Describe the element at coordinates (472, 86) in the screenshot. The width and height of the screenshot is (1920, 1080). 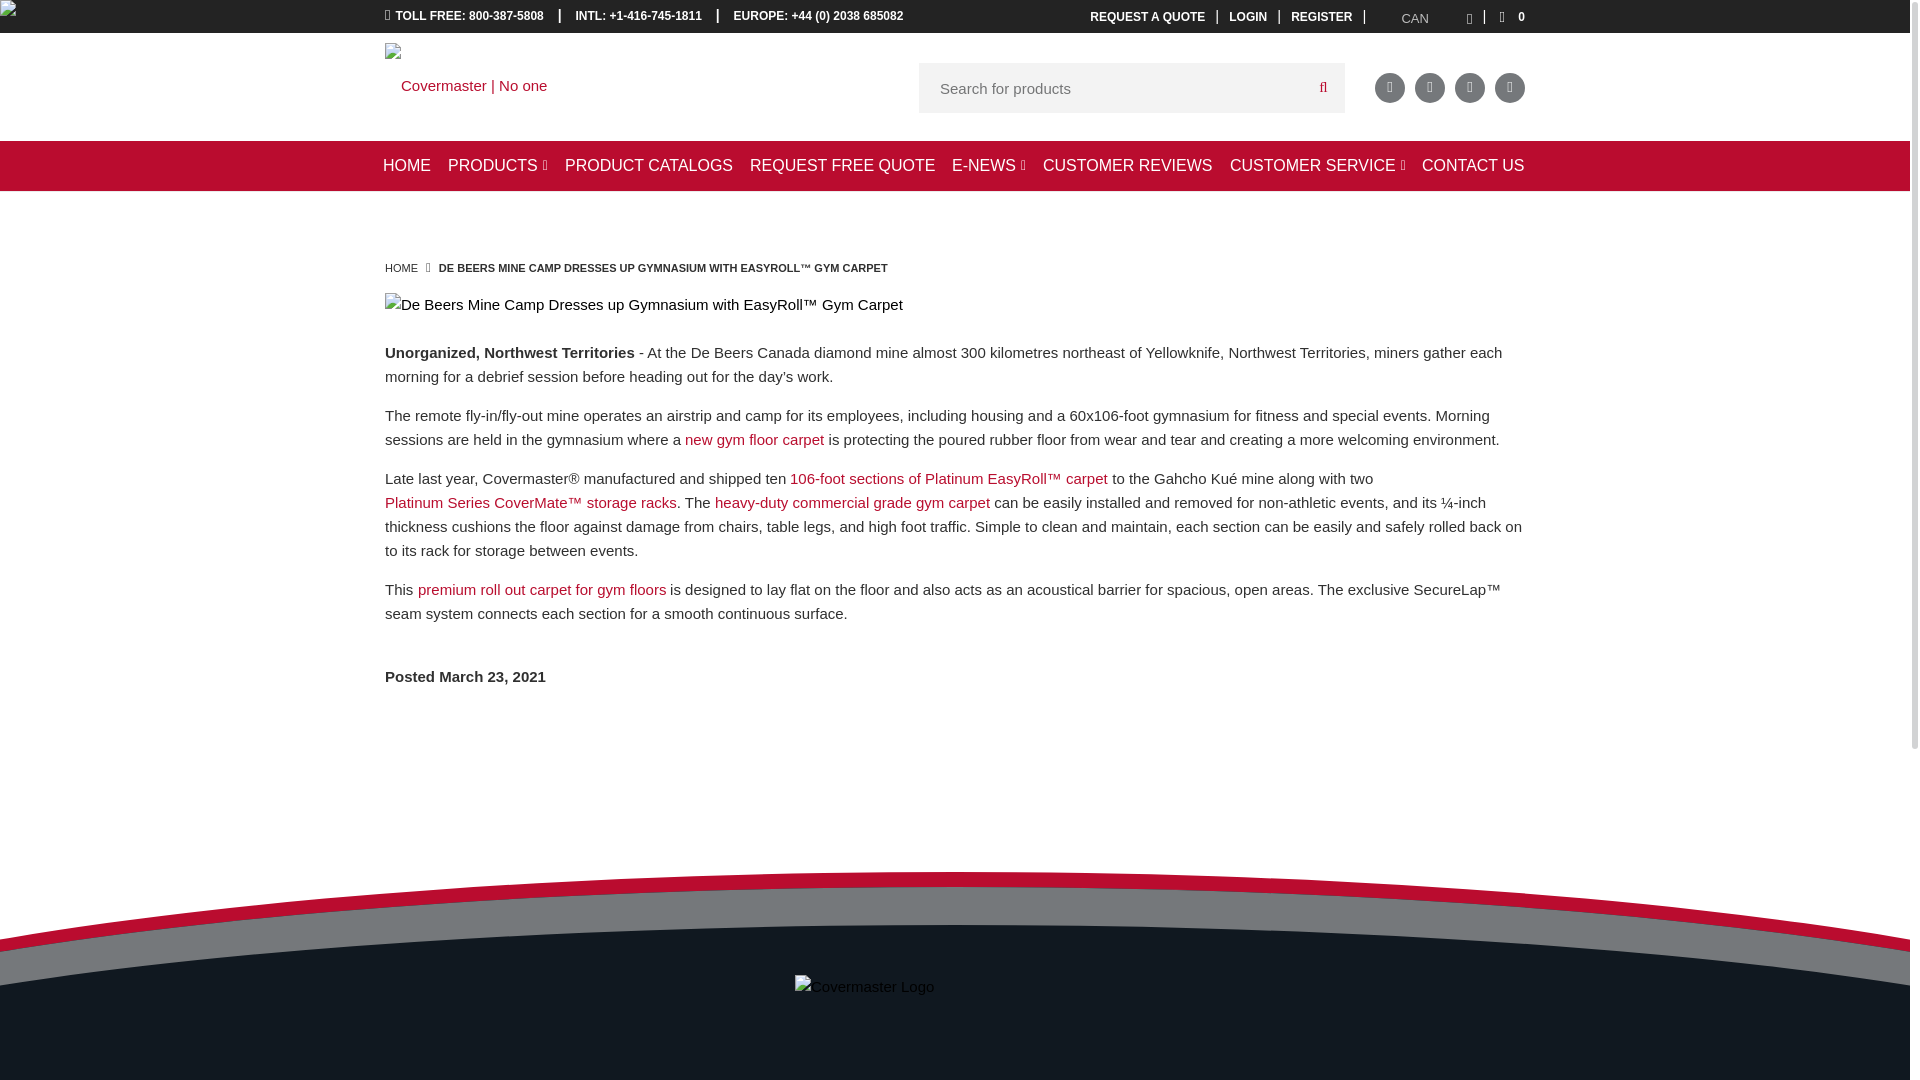
I see `Covermaster` at that location.